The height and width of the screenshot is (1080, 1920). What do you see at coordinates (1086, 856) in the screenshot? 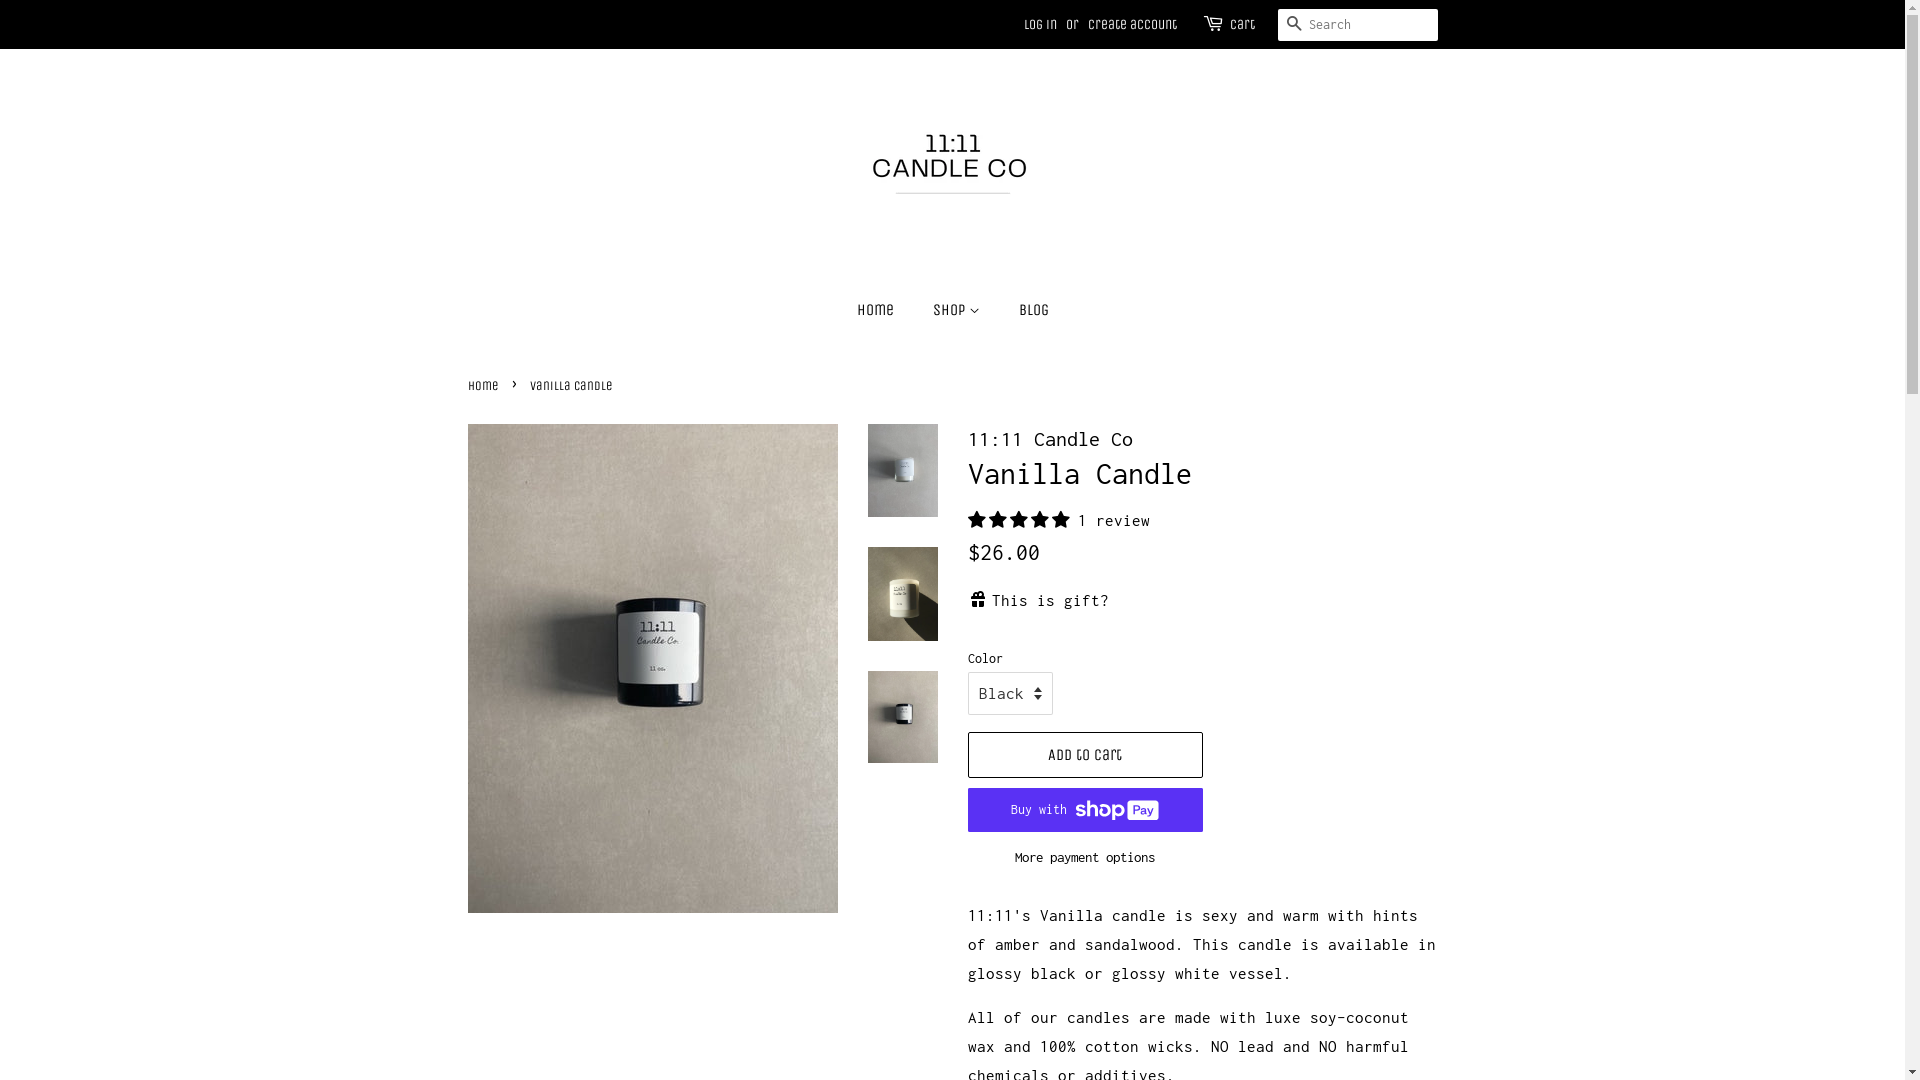
I see `More payment options` at bounding box center [1086, 856].